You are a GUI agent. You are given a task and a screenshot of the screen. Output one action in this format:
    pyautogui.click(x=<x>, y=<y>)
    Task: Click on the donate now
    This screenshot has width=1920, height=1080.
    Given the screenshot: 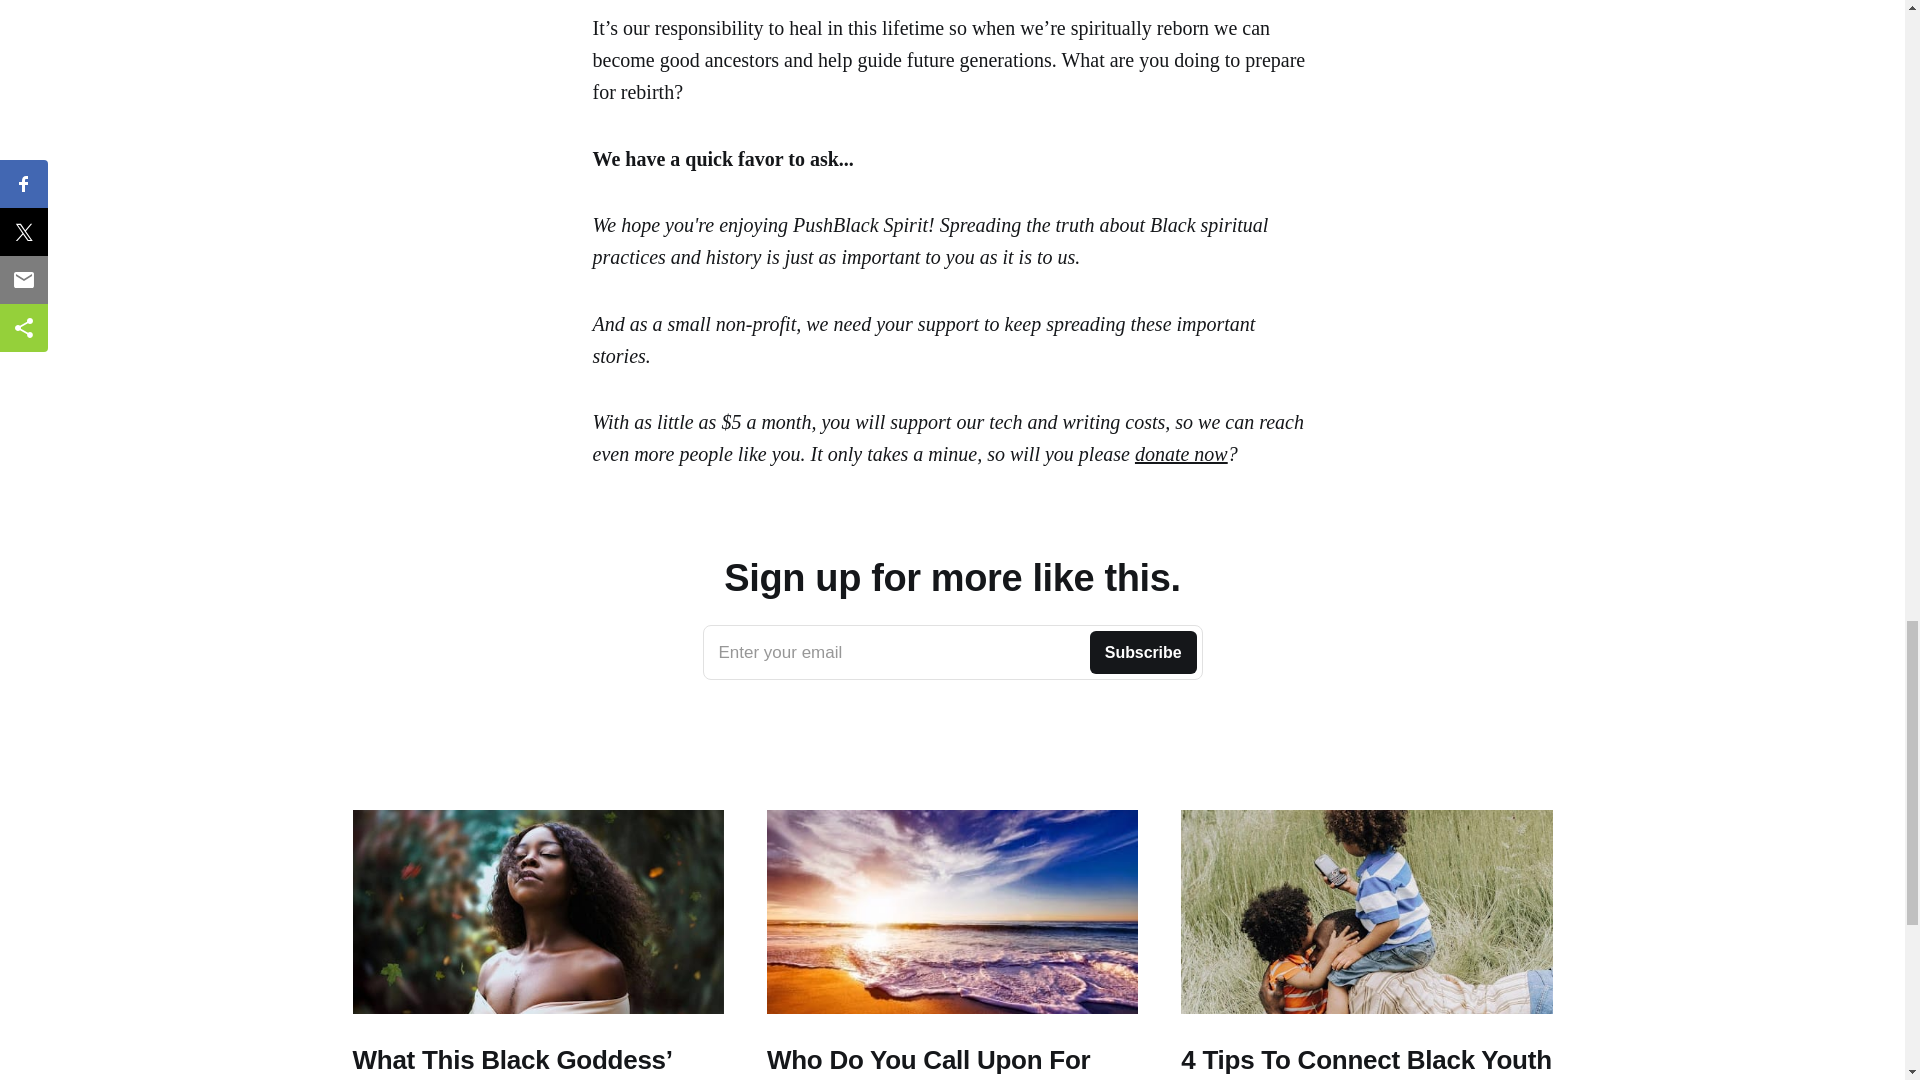 What is the action you would take?
    pyautogui.click(x=1181, y=454)
    